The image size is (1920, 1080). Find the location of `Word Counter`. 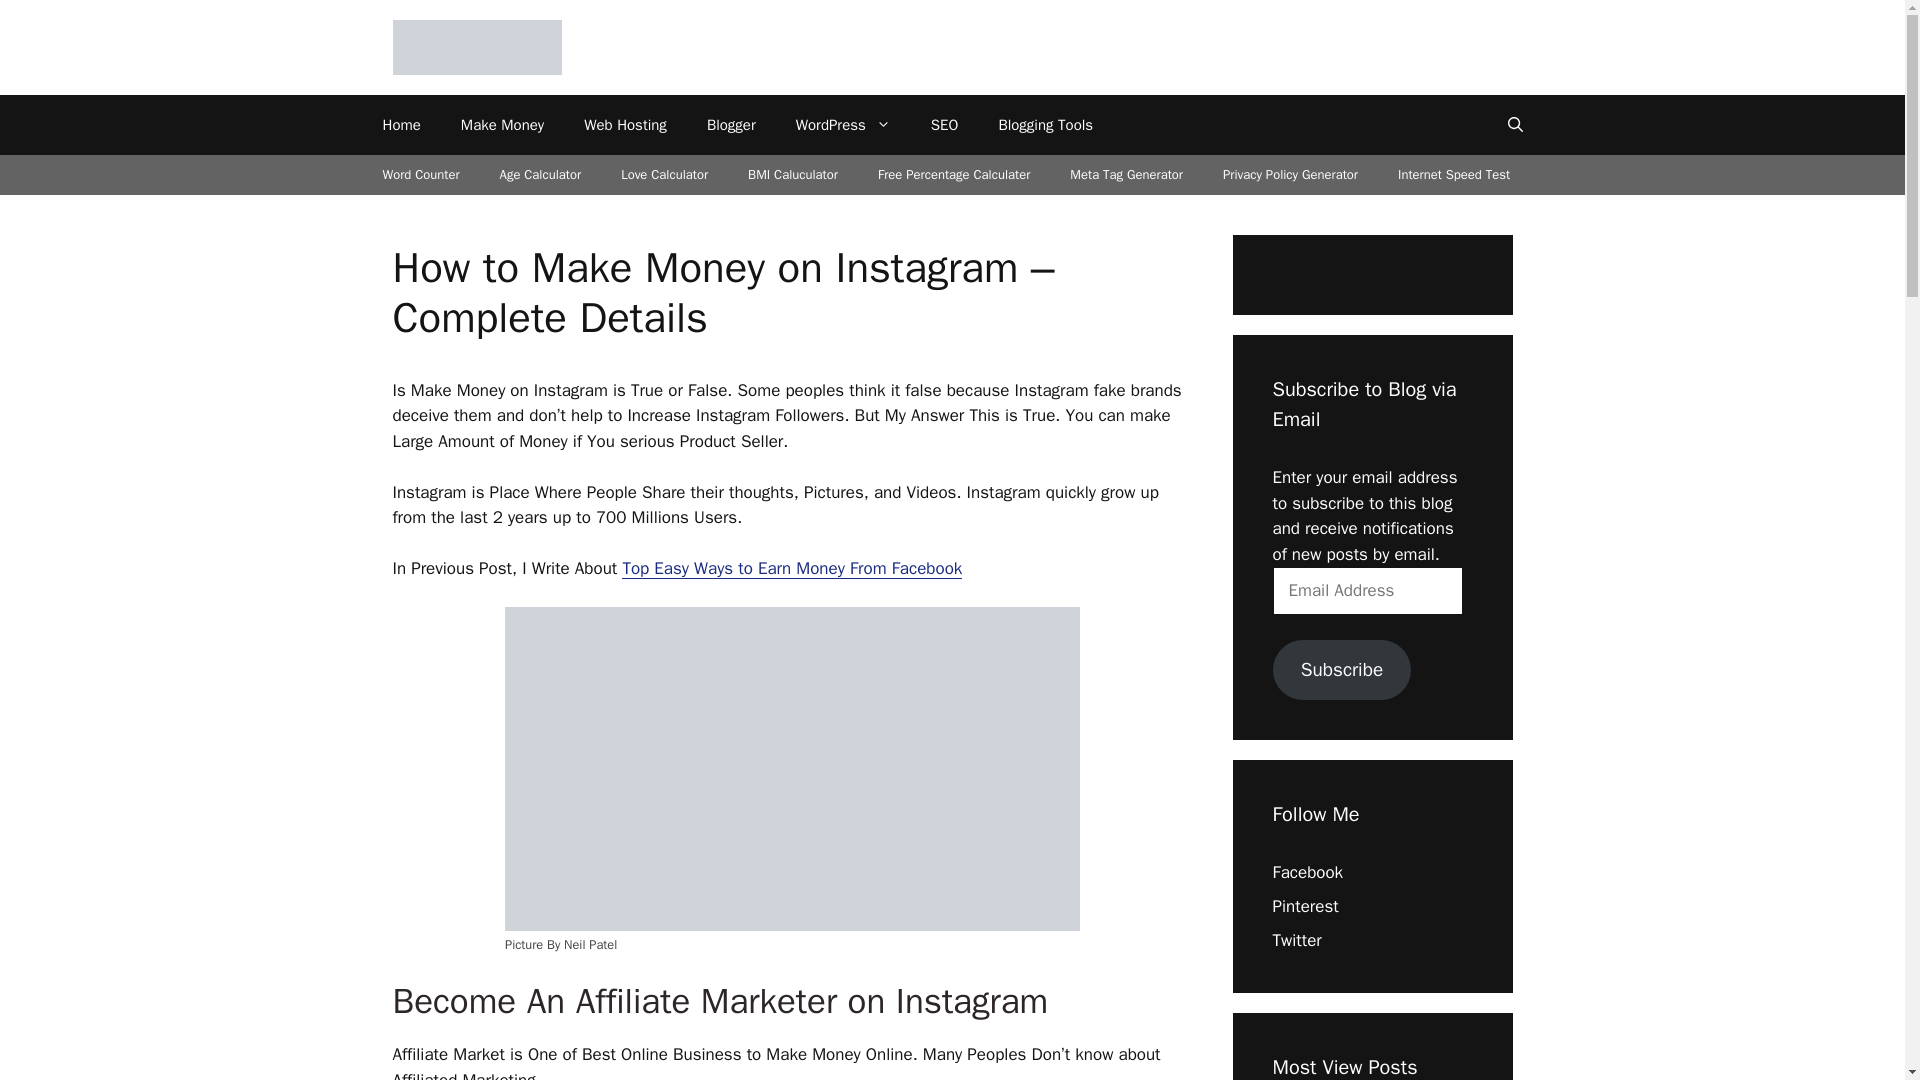

Word Counter is located at coordinates (420, 175).